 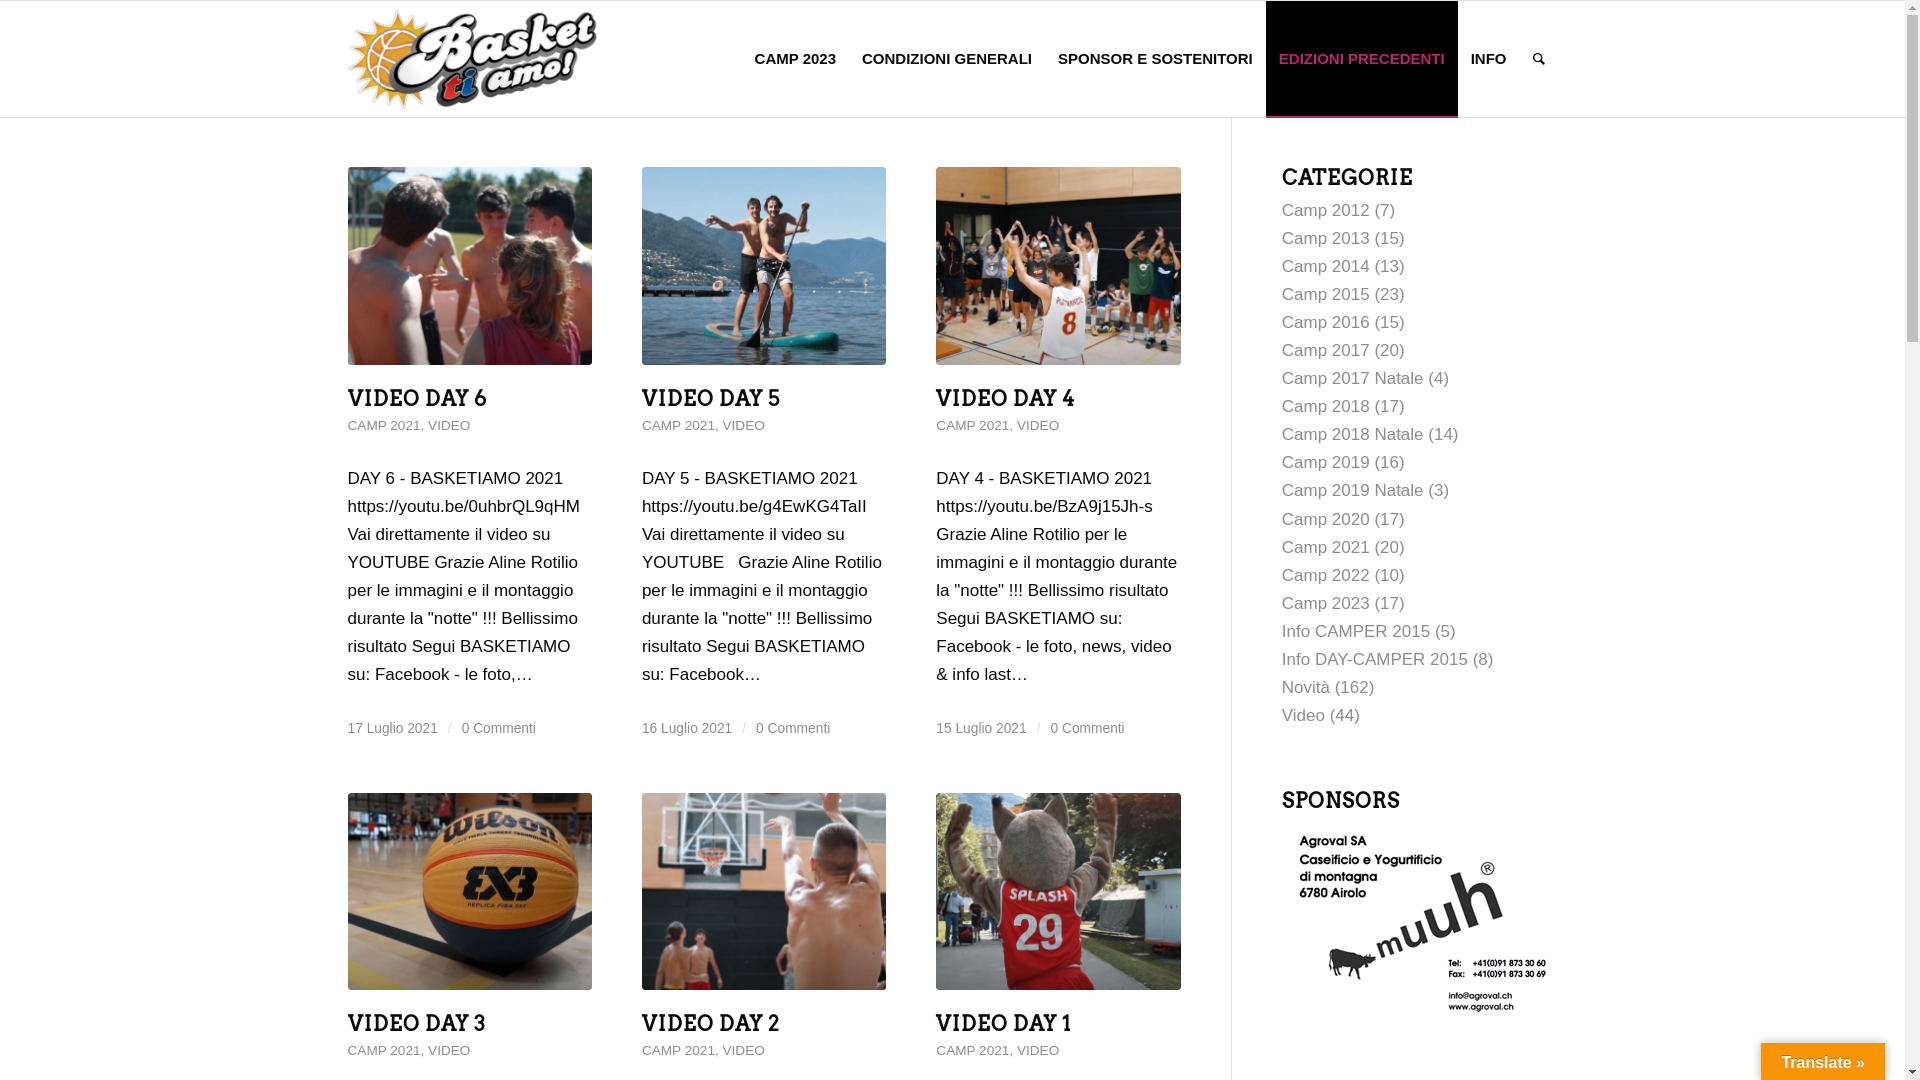 I want to click on VIDEO, so click(x=1038, y=1050).